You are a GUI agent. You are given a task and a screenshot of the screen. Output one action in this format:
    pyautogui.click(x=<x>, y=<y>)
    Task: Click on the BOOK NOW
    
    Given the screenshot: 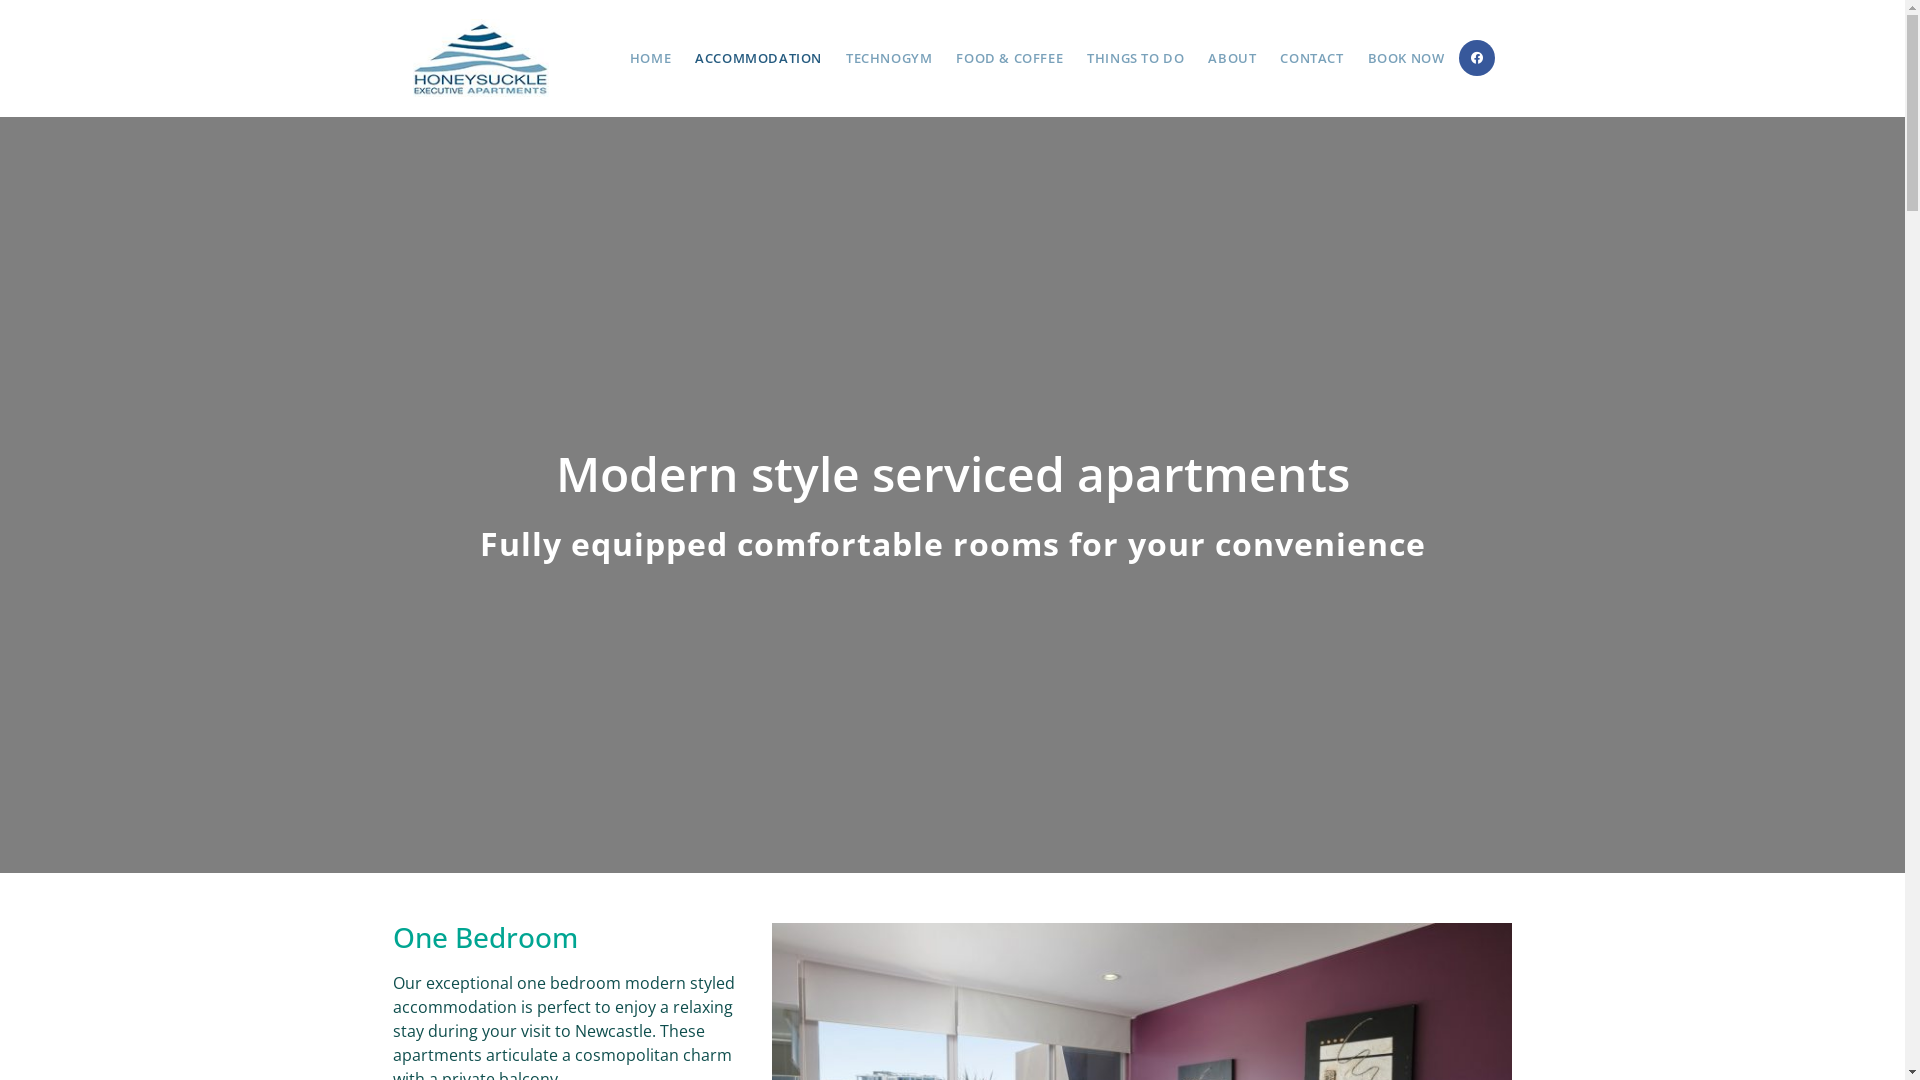 What is the action you would take?
    pyautogui.click(x=1406, y=58)
    